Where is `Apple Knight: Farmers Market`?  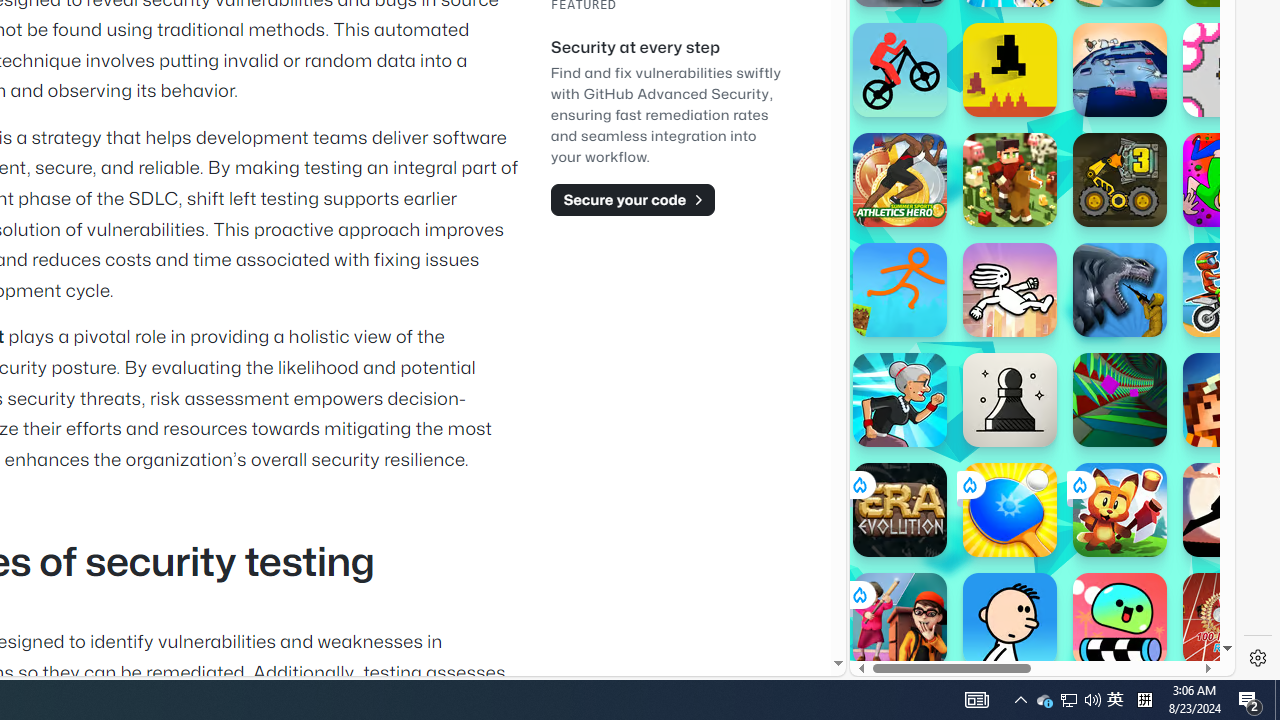
Apple Knight: Farmers Market is located at coordinates (1010, 180).